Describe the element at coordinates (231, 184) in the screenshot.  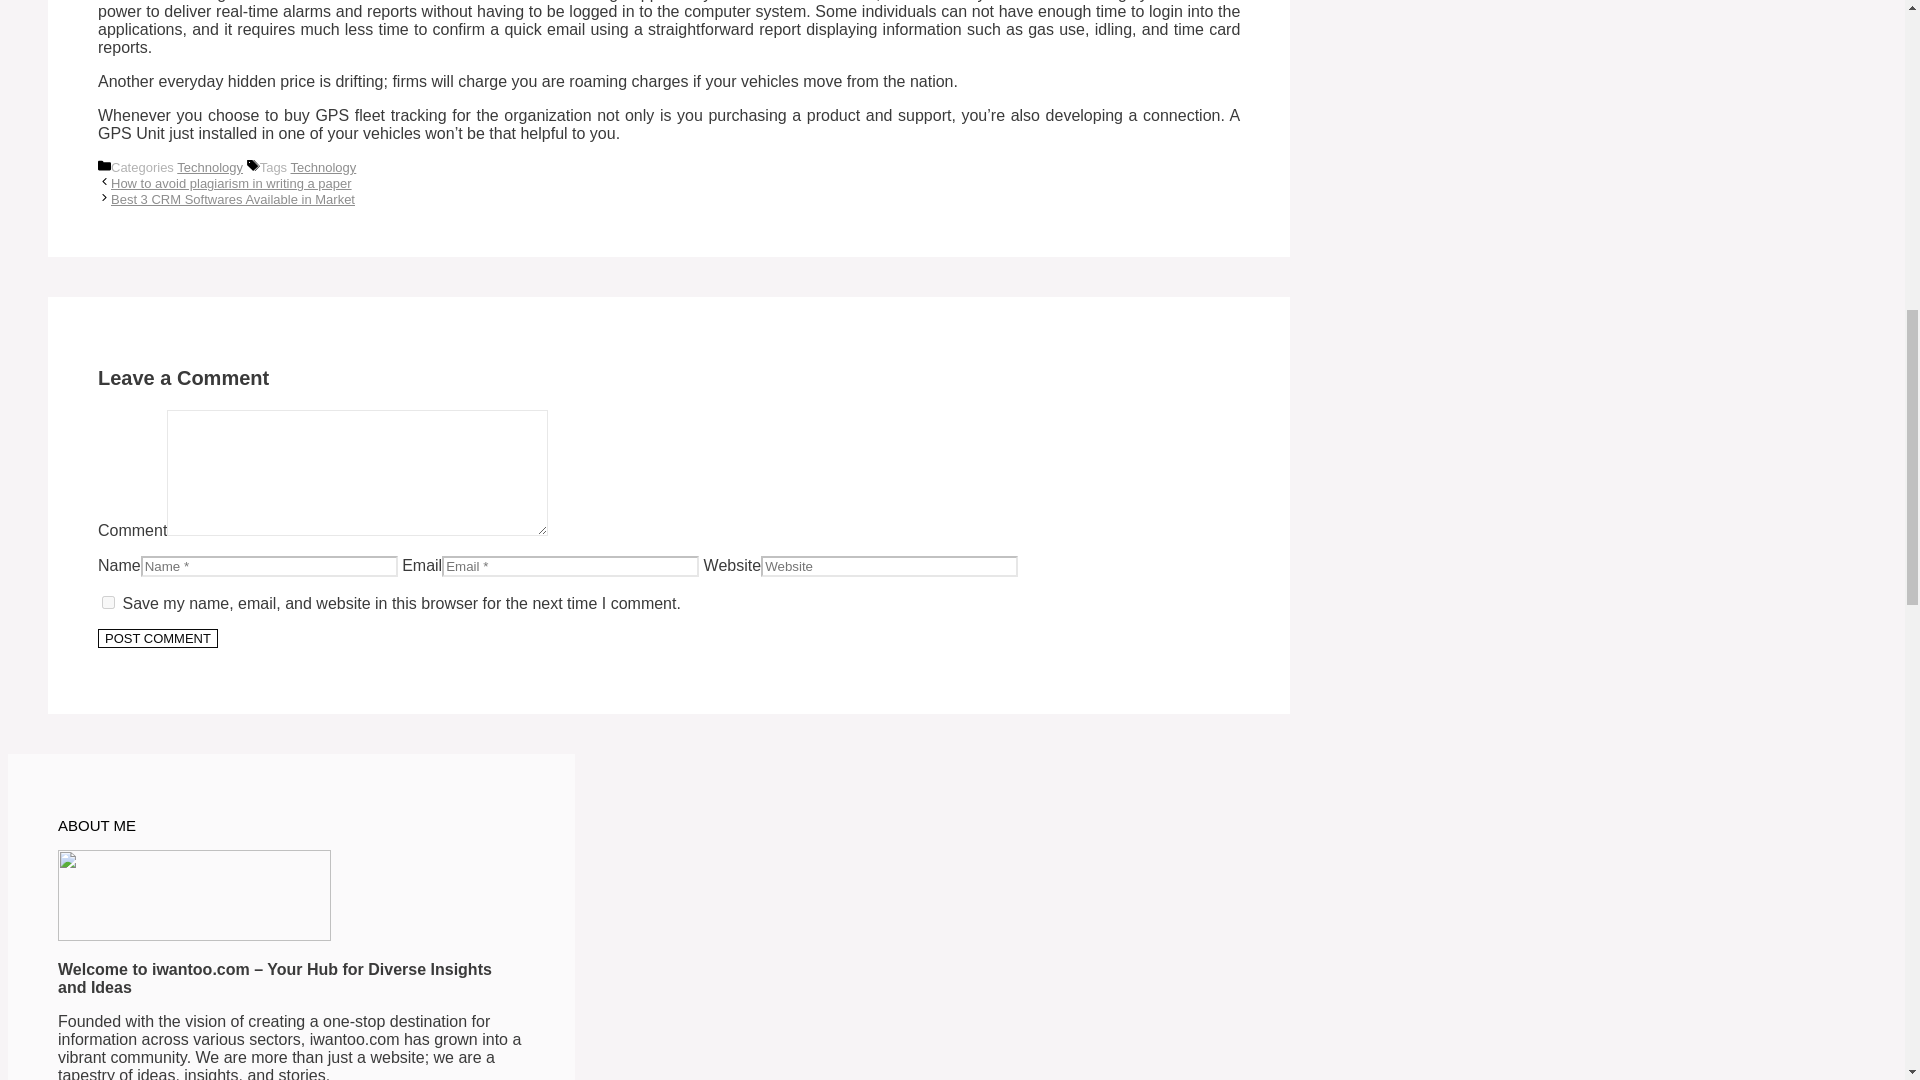
I see `How to avoid plagiarism in writing a paper` at that location.